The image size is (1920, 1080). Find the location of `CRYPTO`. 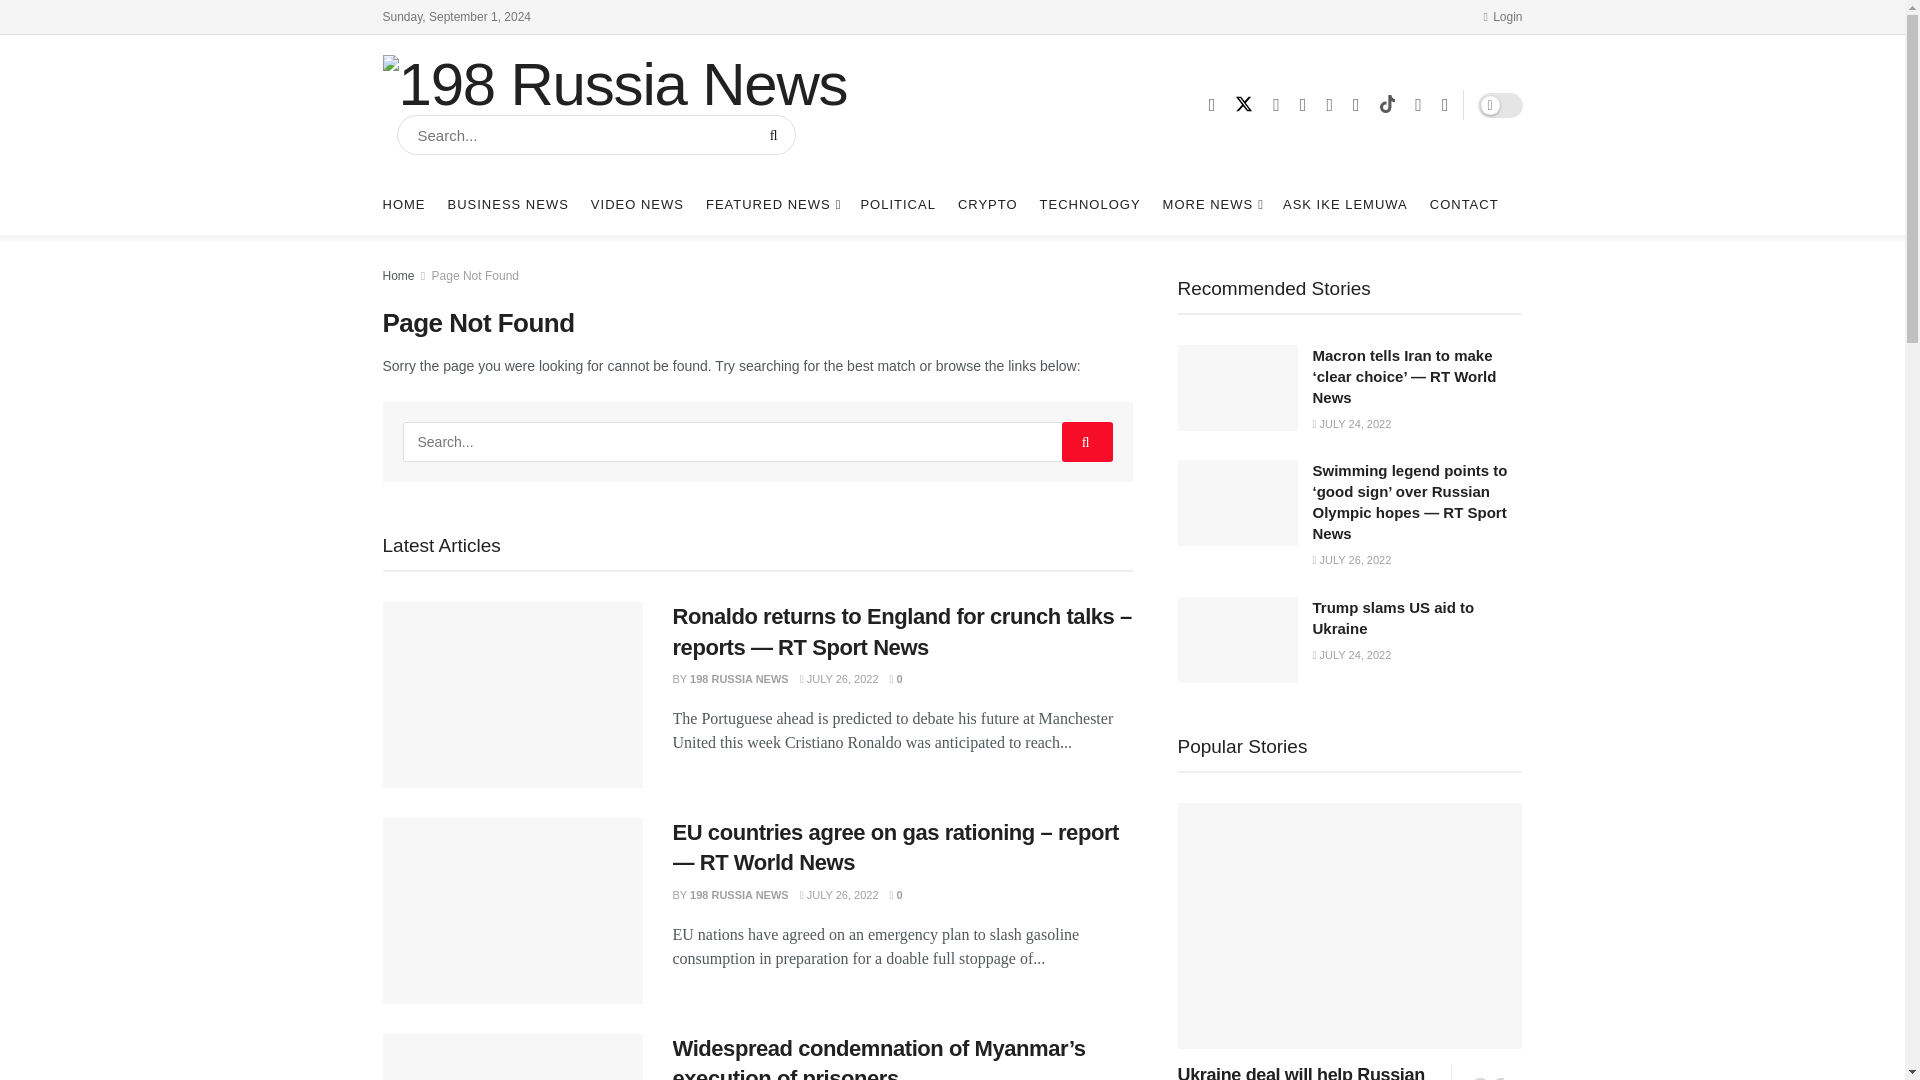

CRYPTO is located at coordinates (988, 204).